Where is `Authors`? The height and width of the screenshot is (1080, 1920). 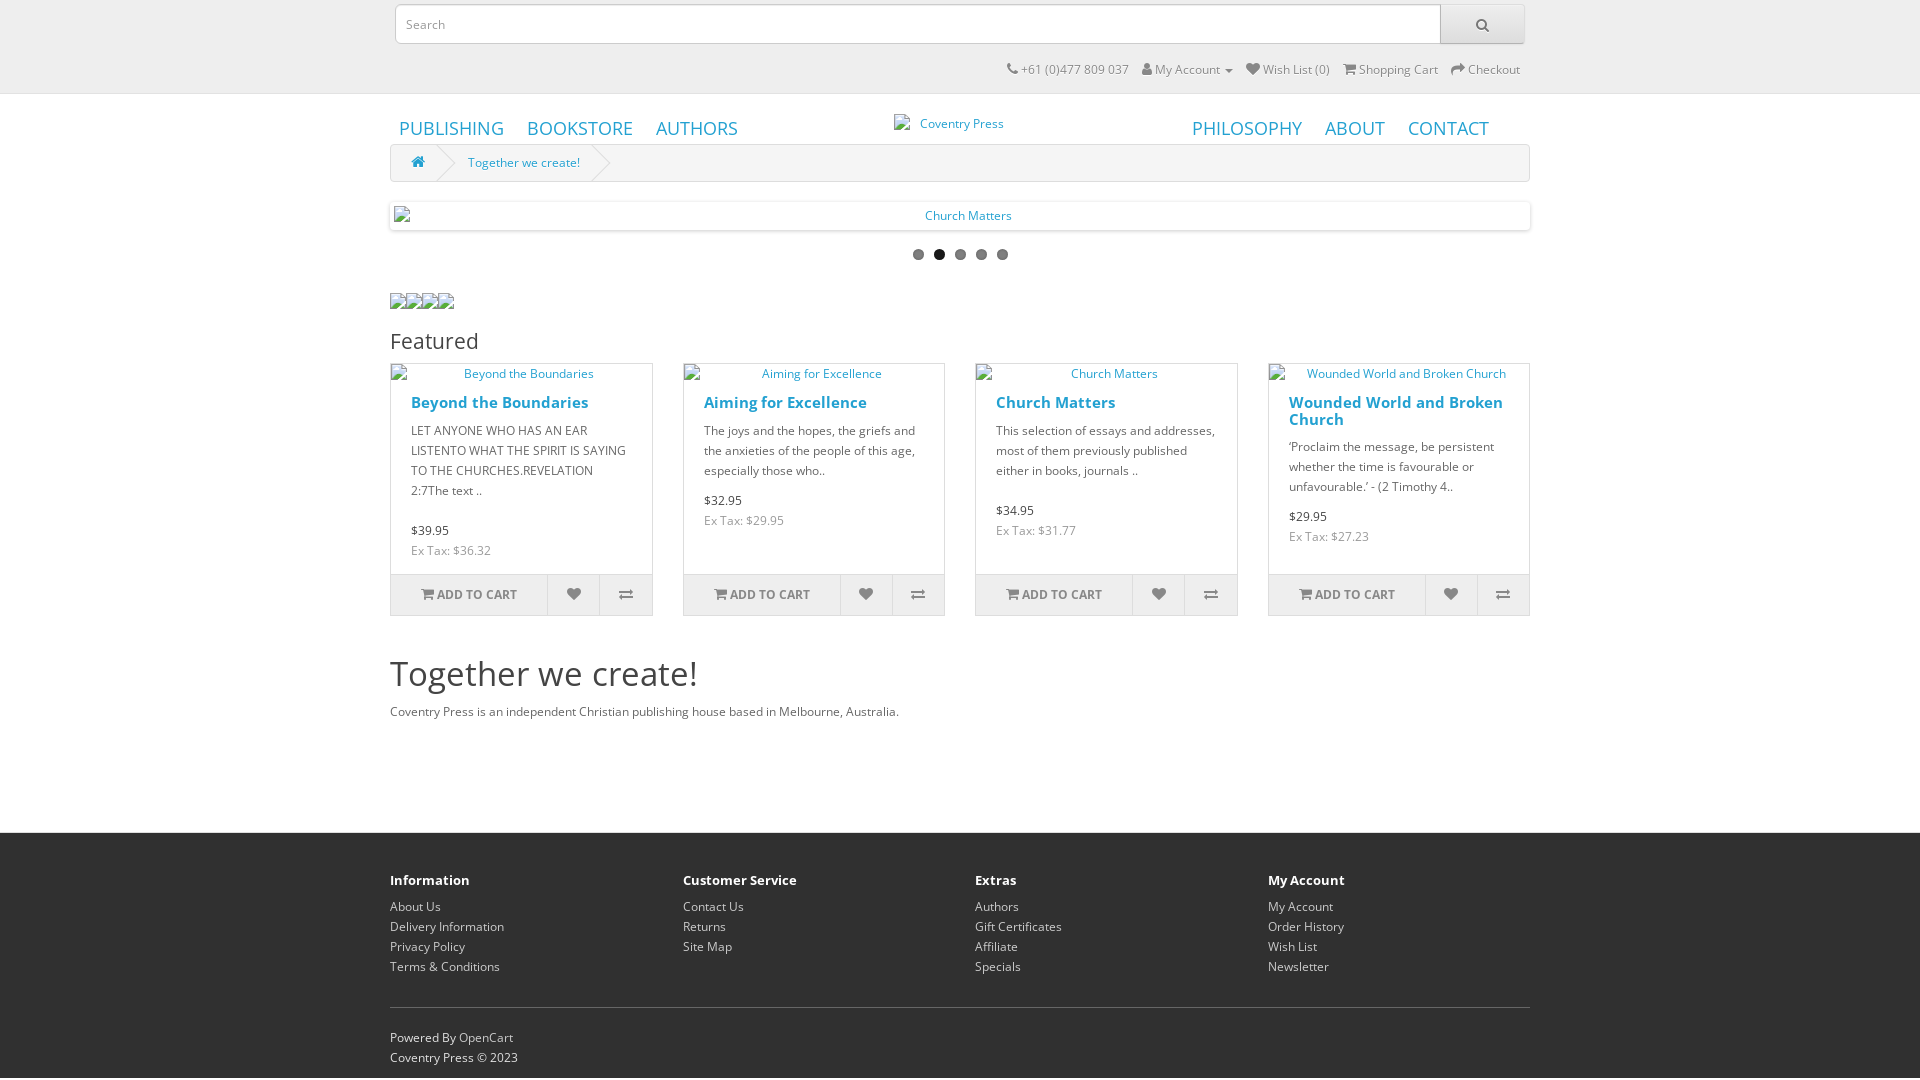 Authors is located at coordinates (997, 906).